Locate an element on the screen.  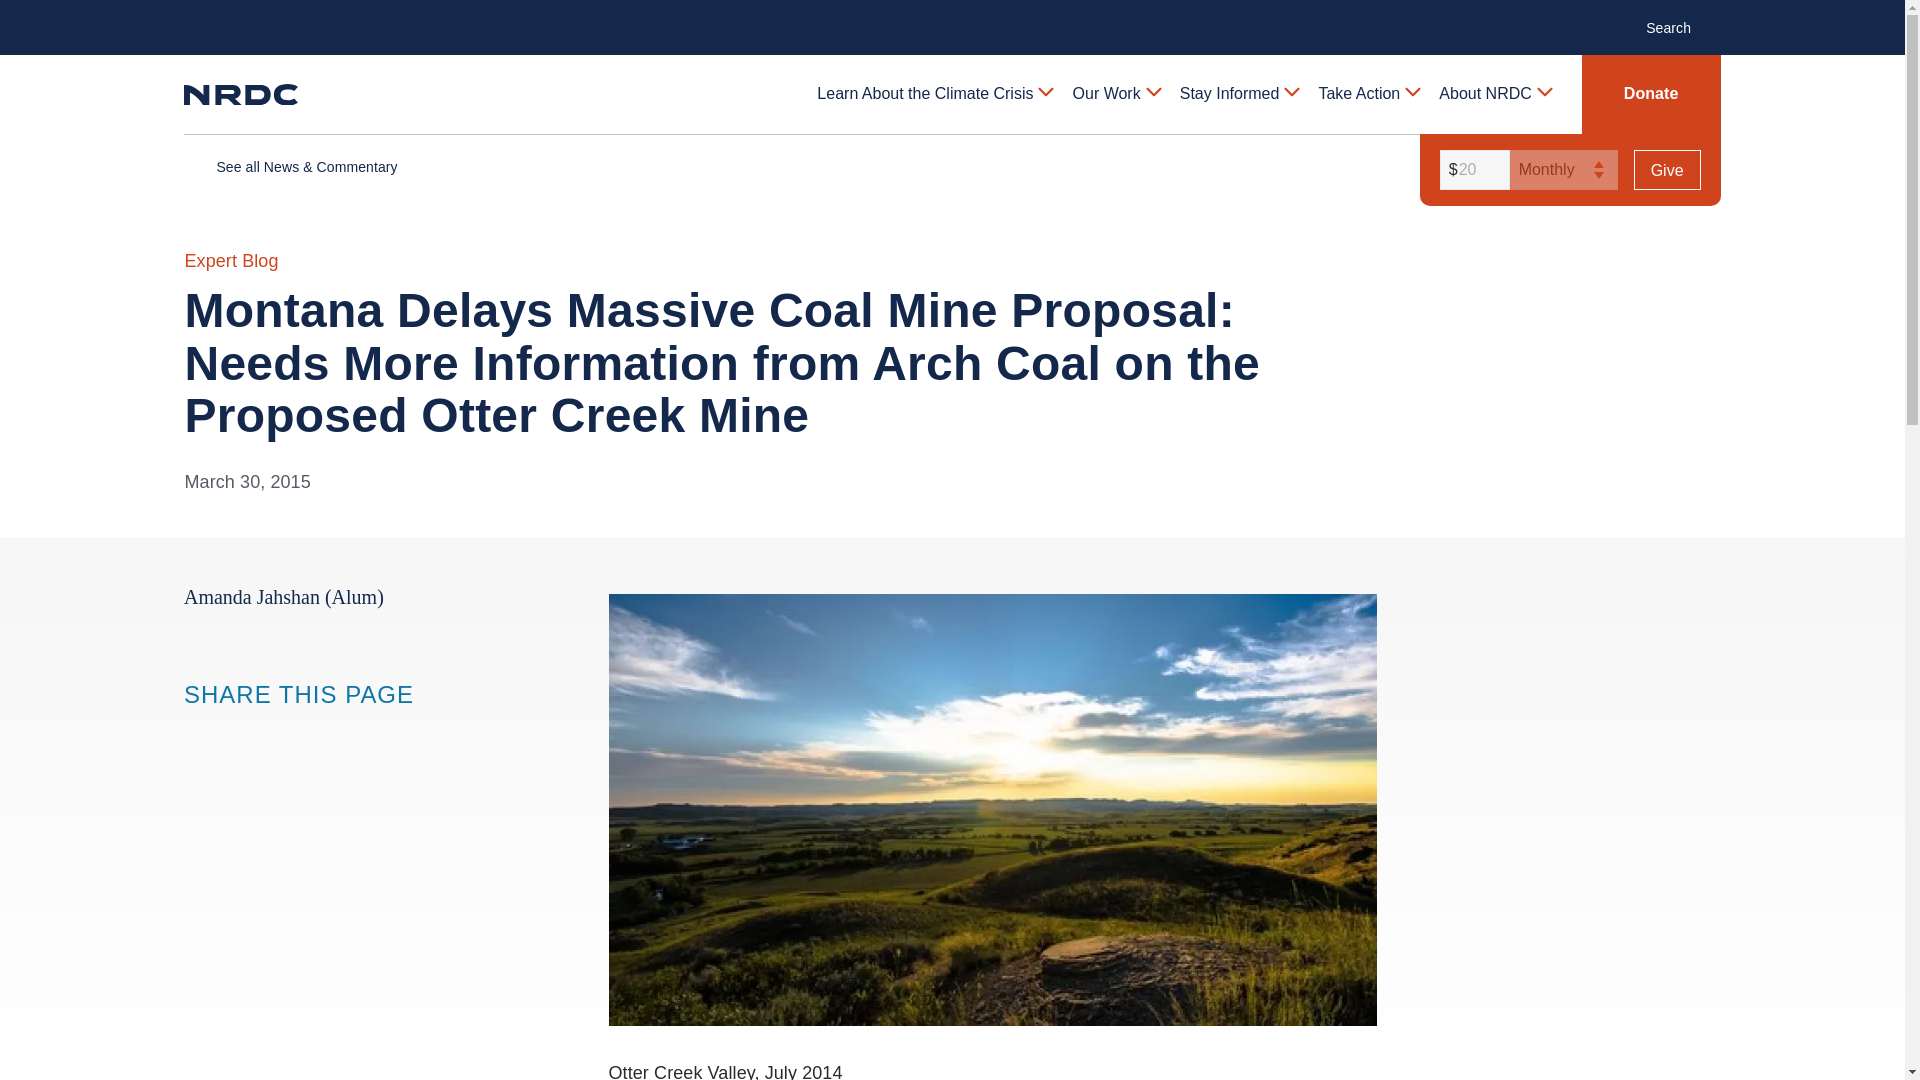
Take Action is located at coordinates (1368, 94).